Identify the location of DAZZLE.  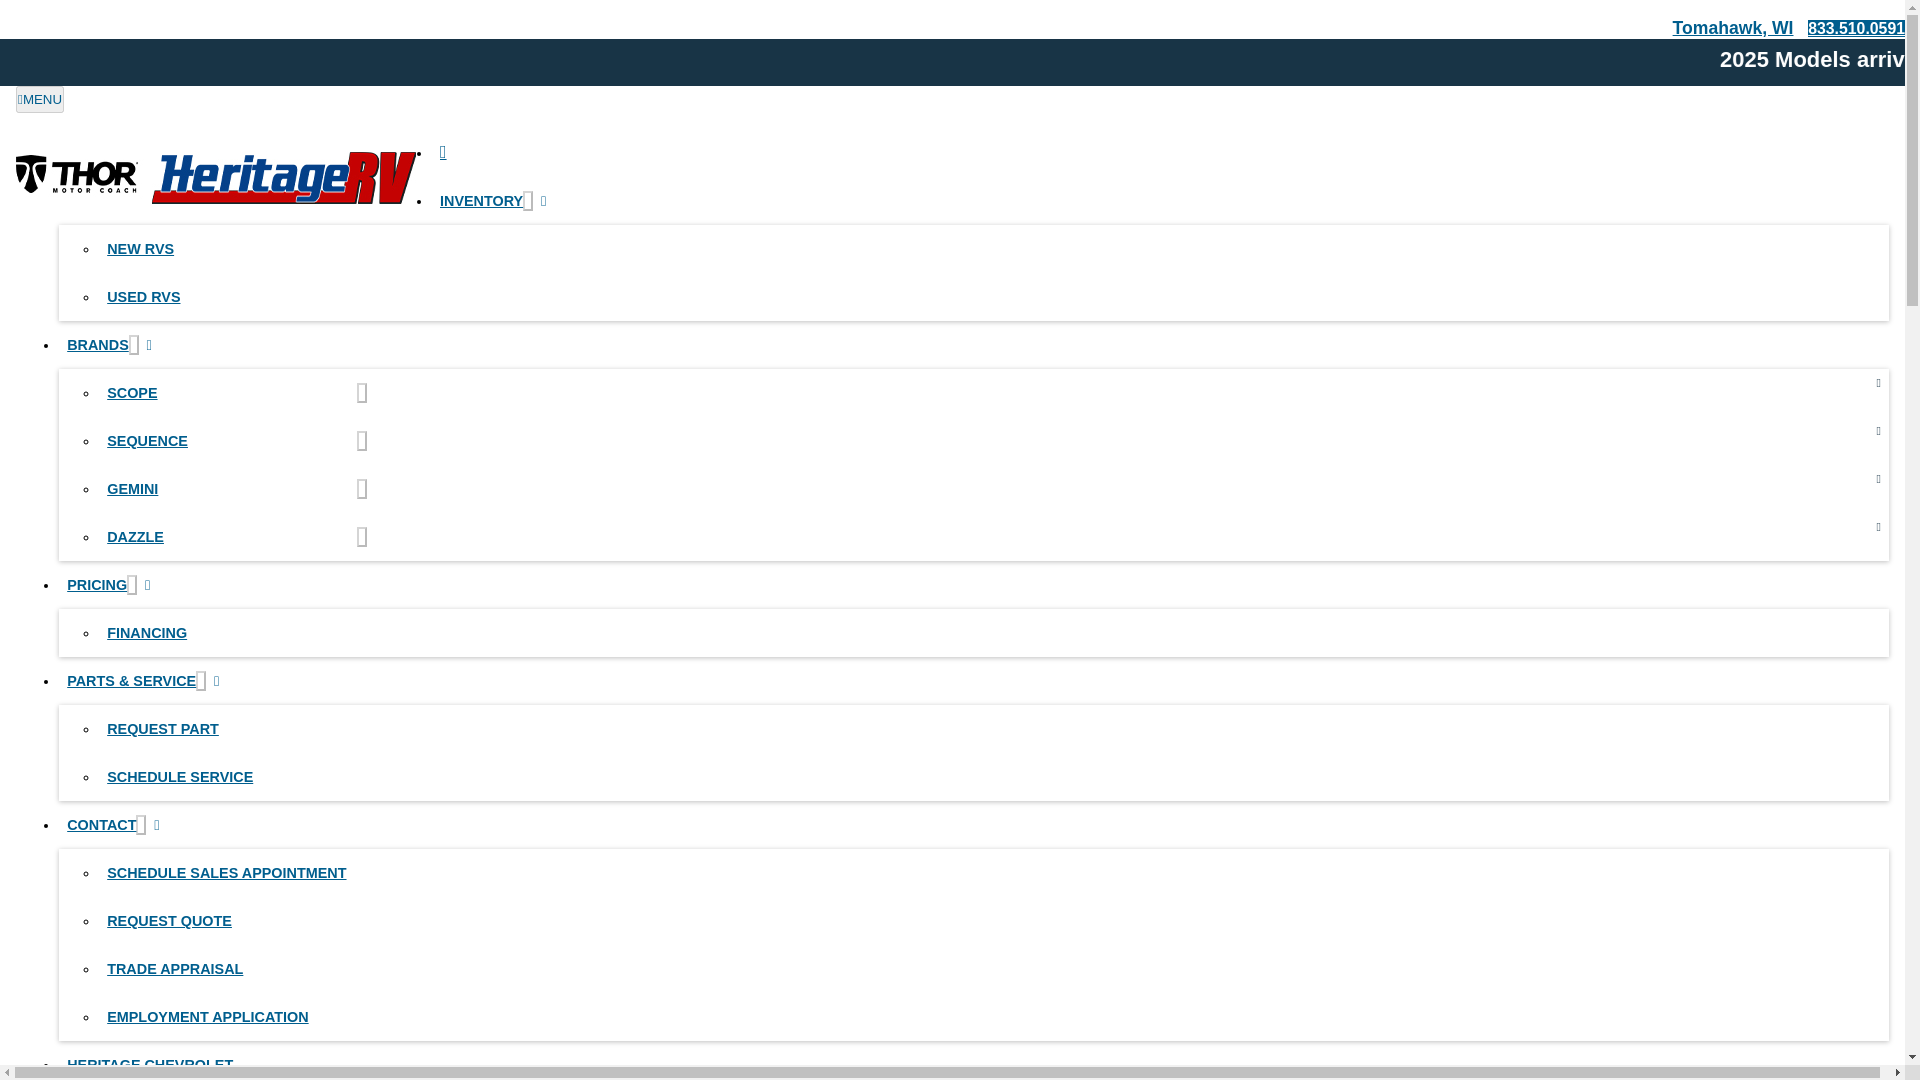
(228, 536).